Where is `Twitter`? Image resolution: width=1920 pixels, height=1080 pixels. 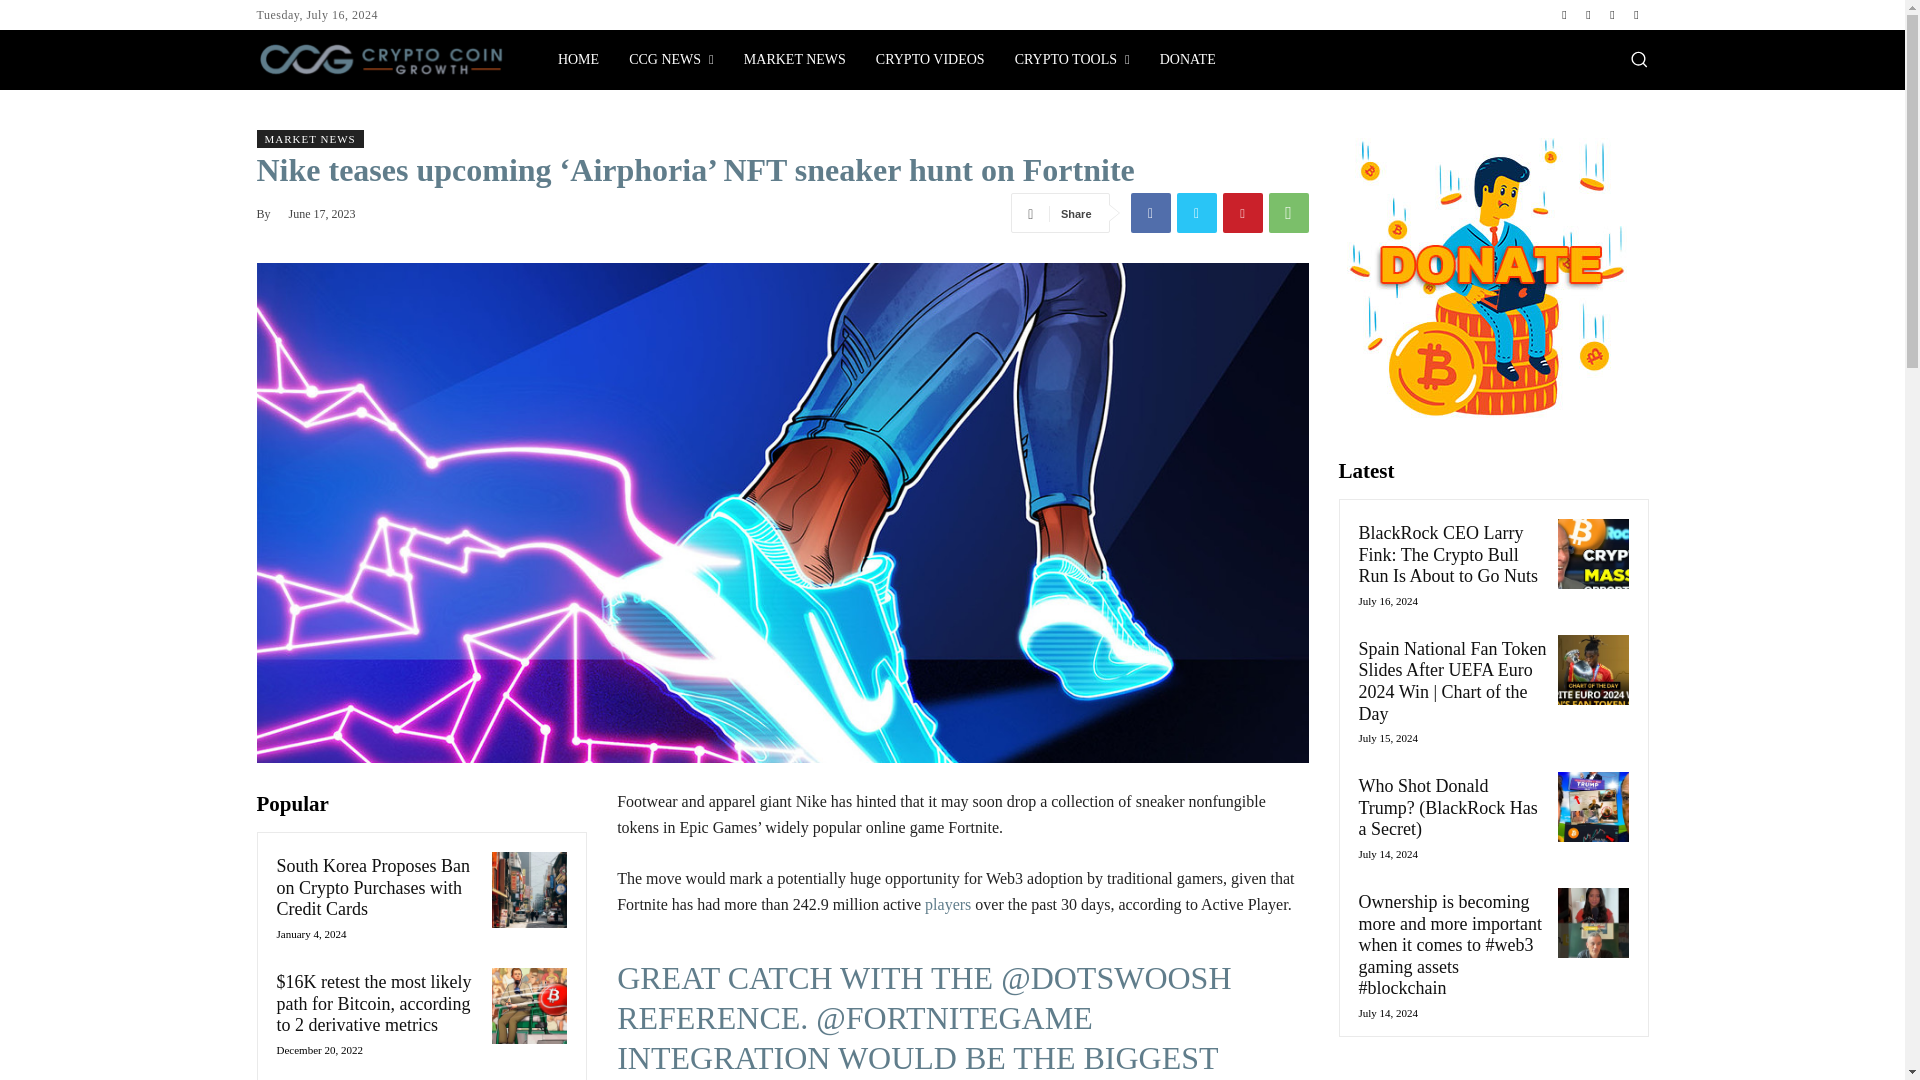 Twitter is located at coordinates (1612, 15).